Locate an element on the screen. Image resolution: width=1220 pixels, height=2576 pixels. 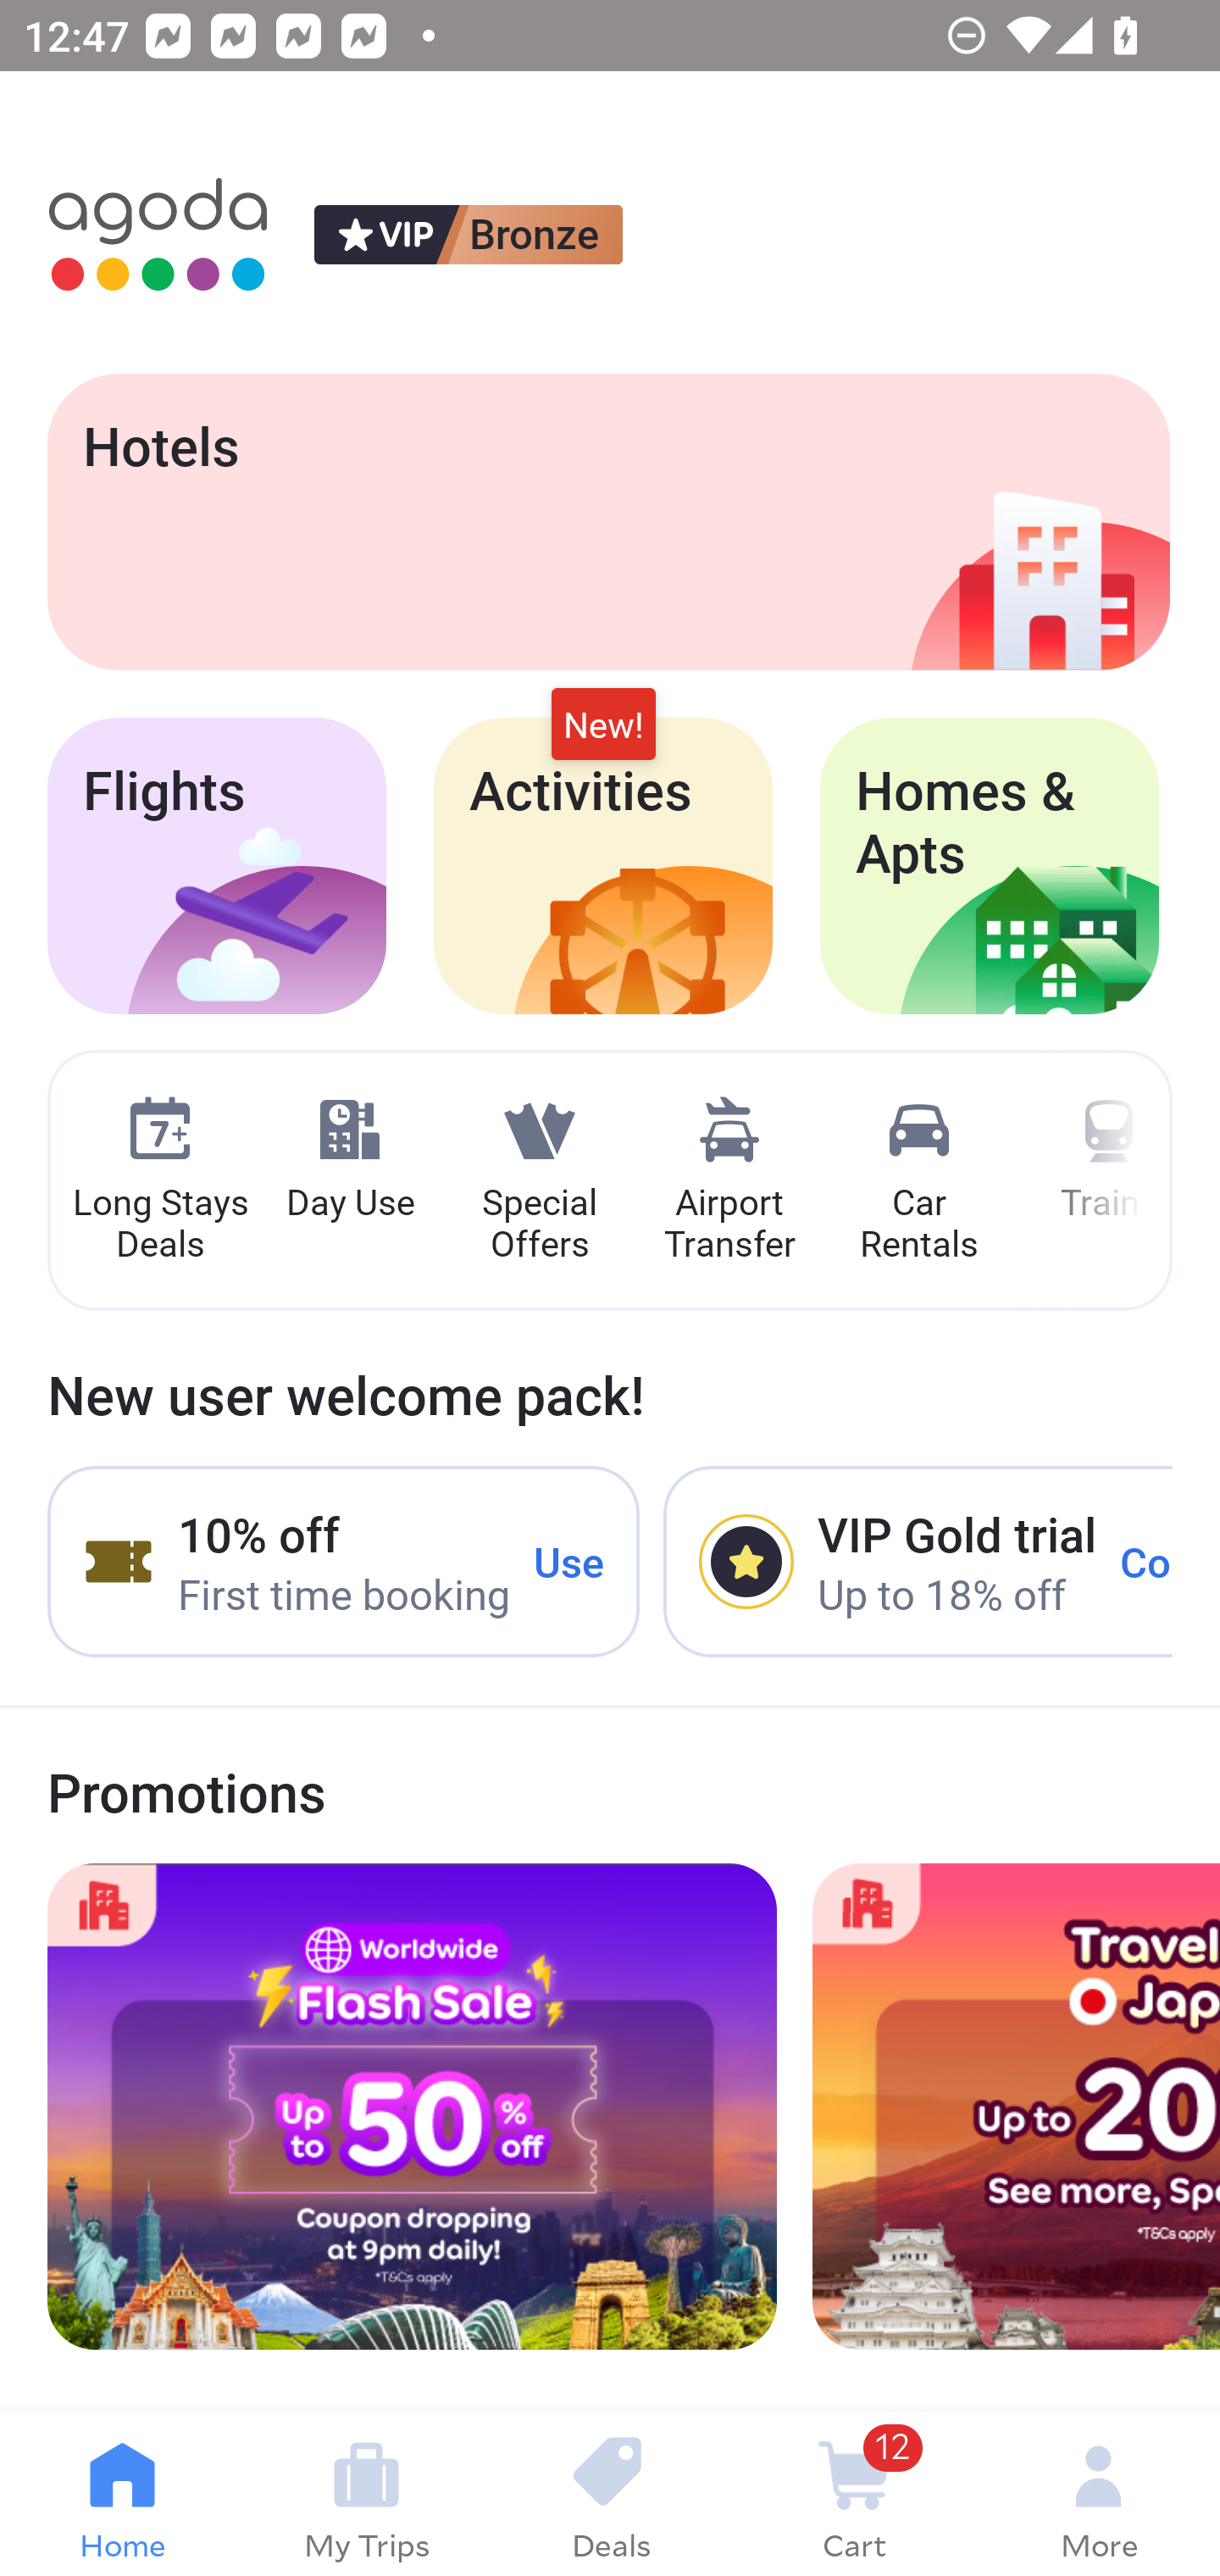
Special Offers is located at coordinates (539, 1181).